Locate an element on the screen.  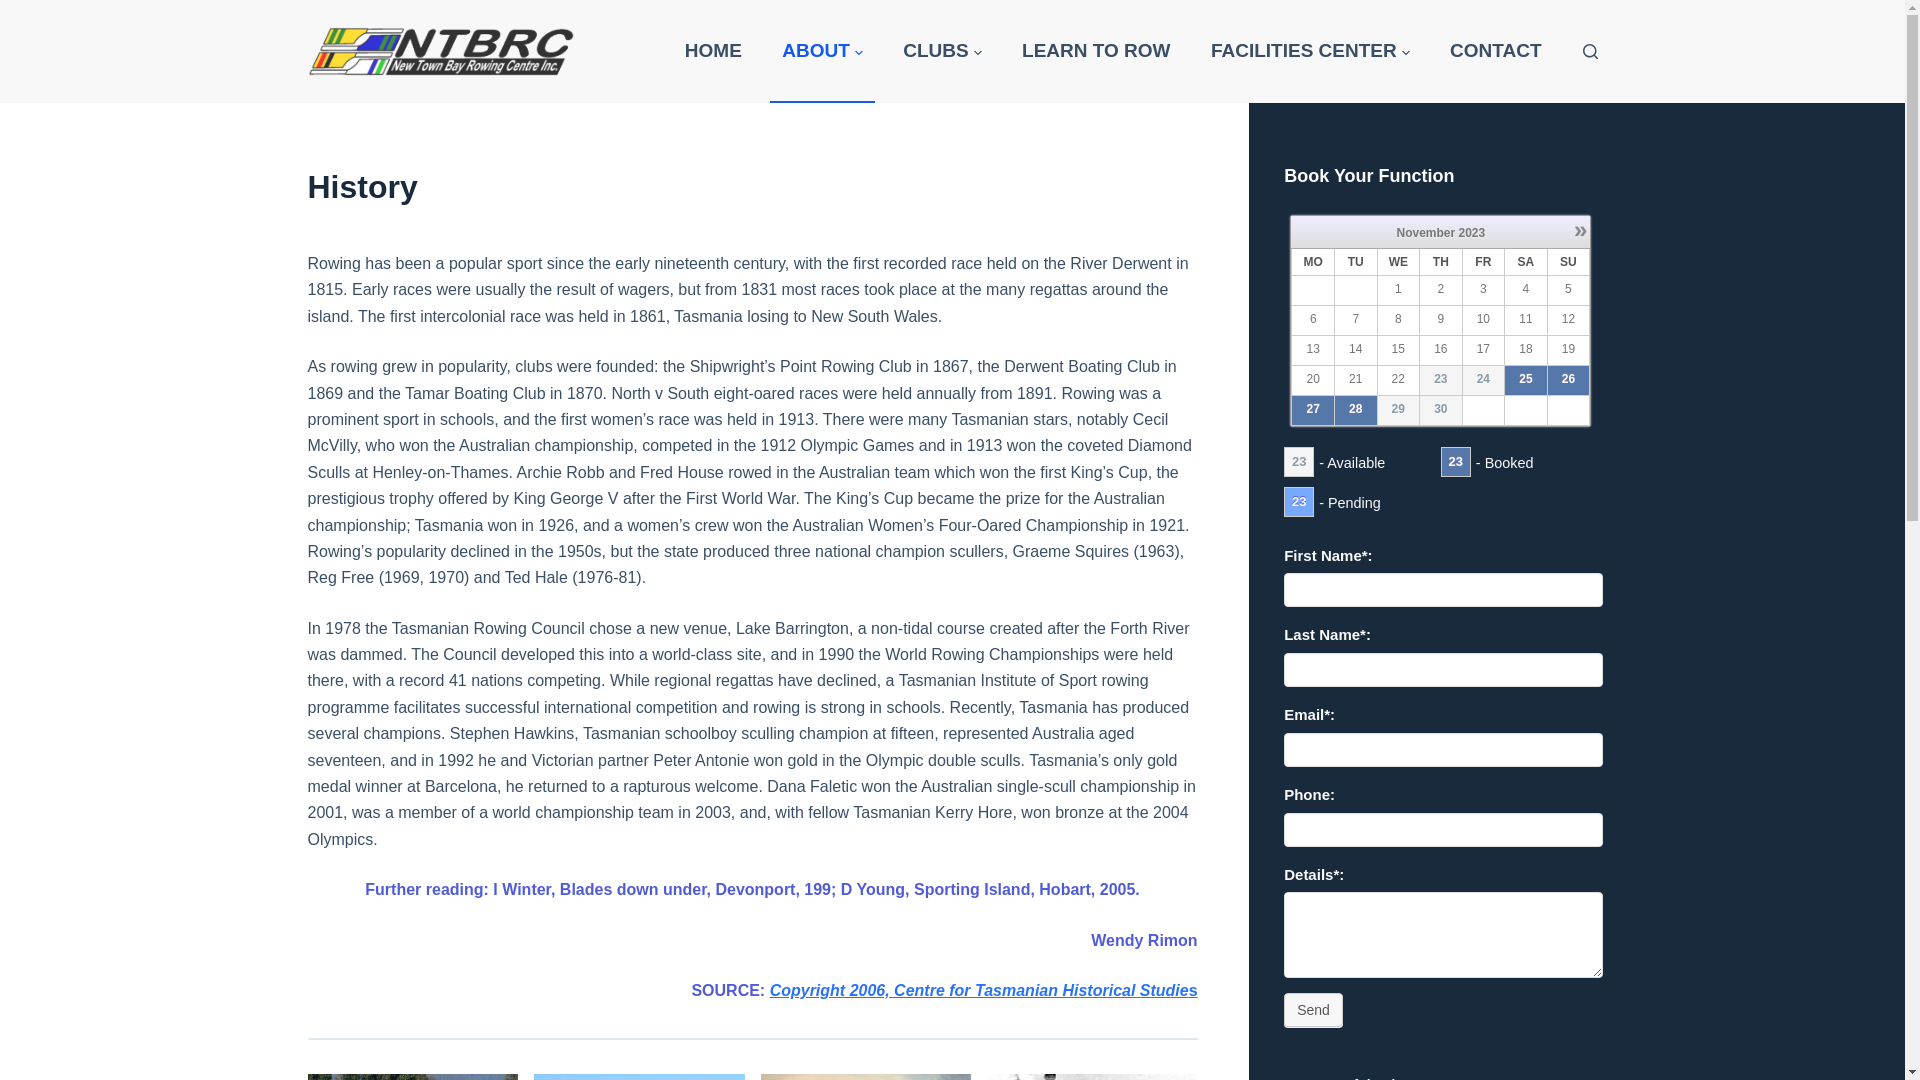
FACILITIES CENTER is located at coordinates (1310, 52).